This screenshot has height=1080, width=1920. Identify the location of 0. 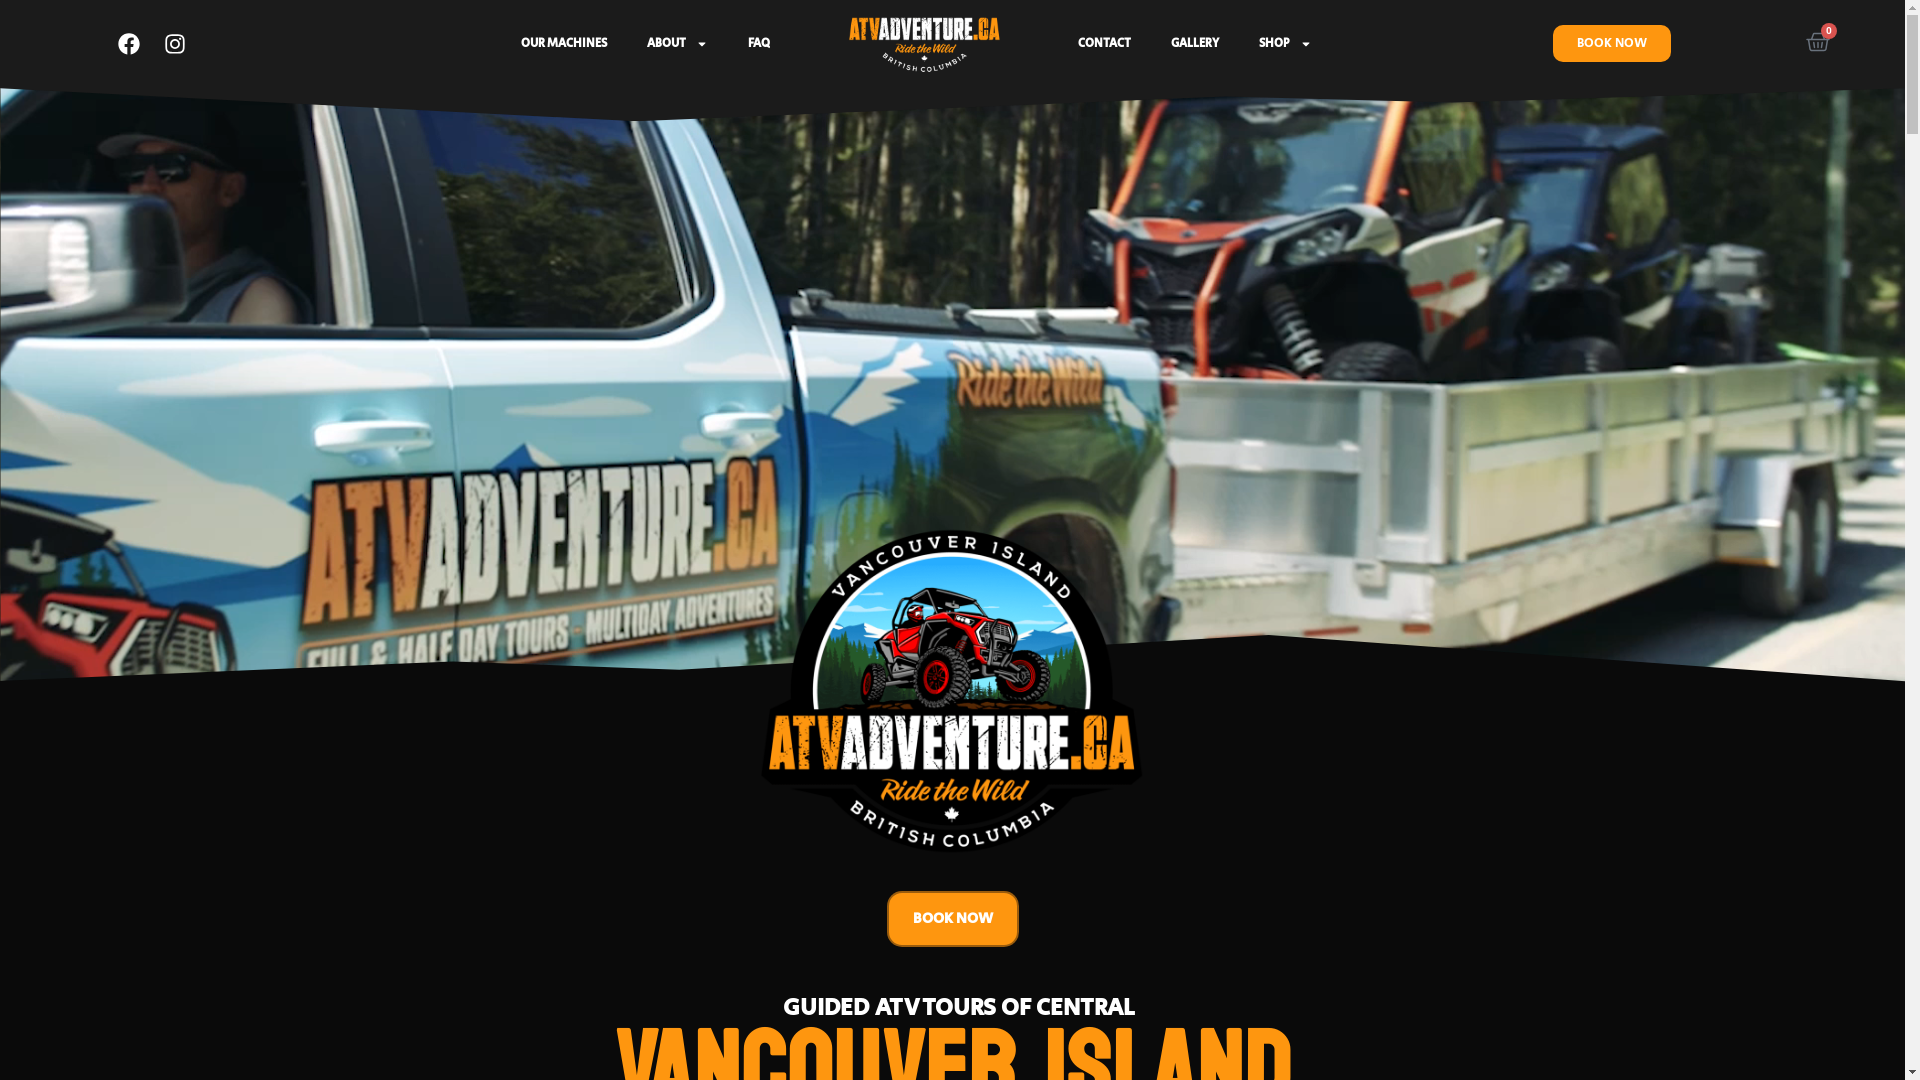
(1818, 44).